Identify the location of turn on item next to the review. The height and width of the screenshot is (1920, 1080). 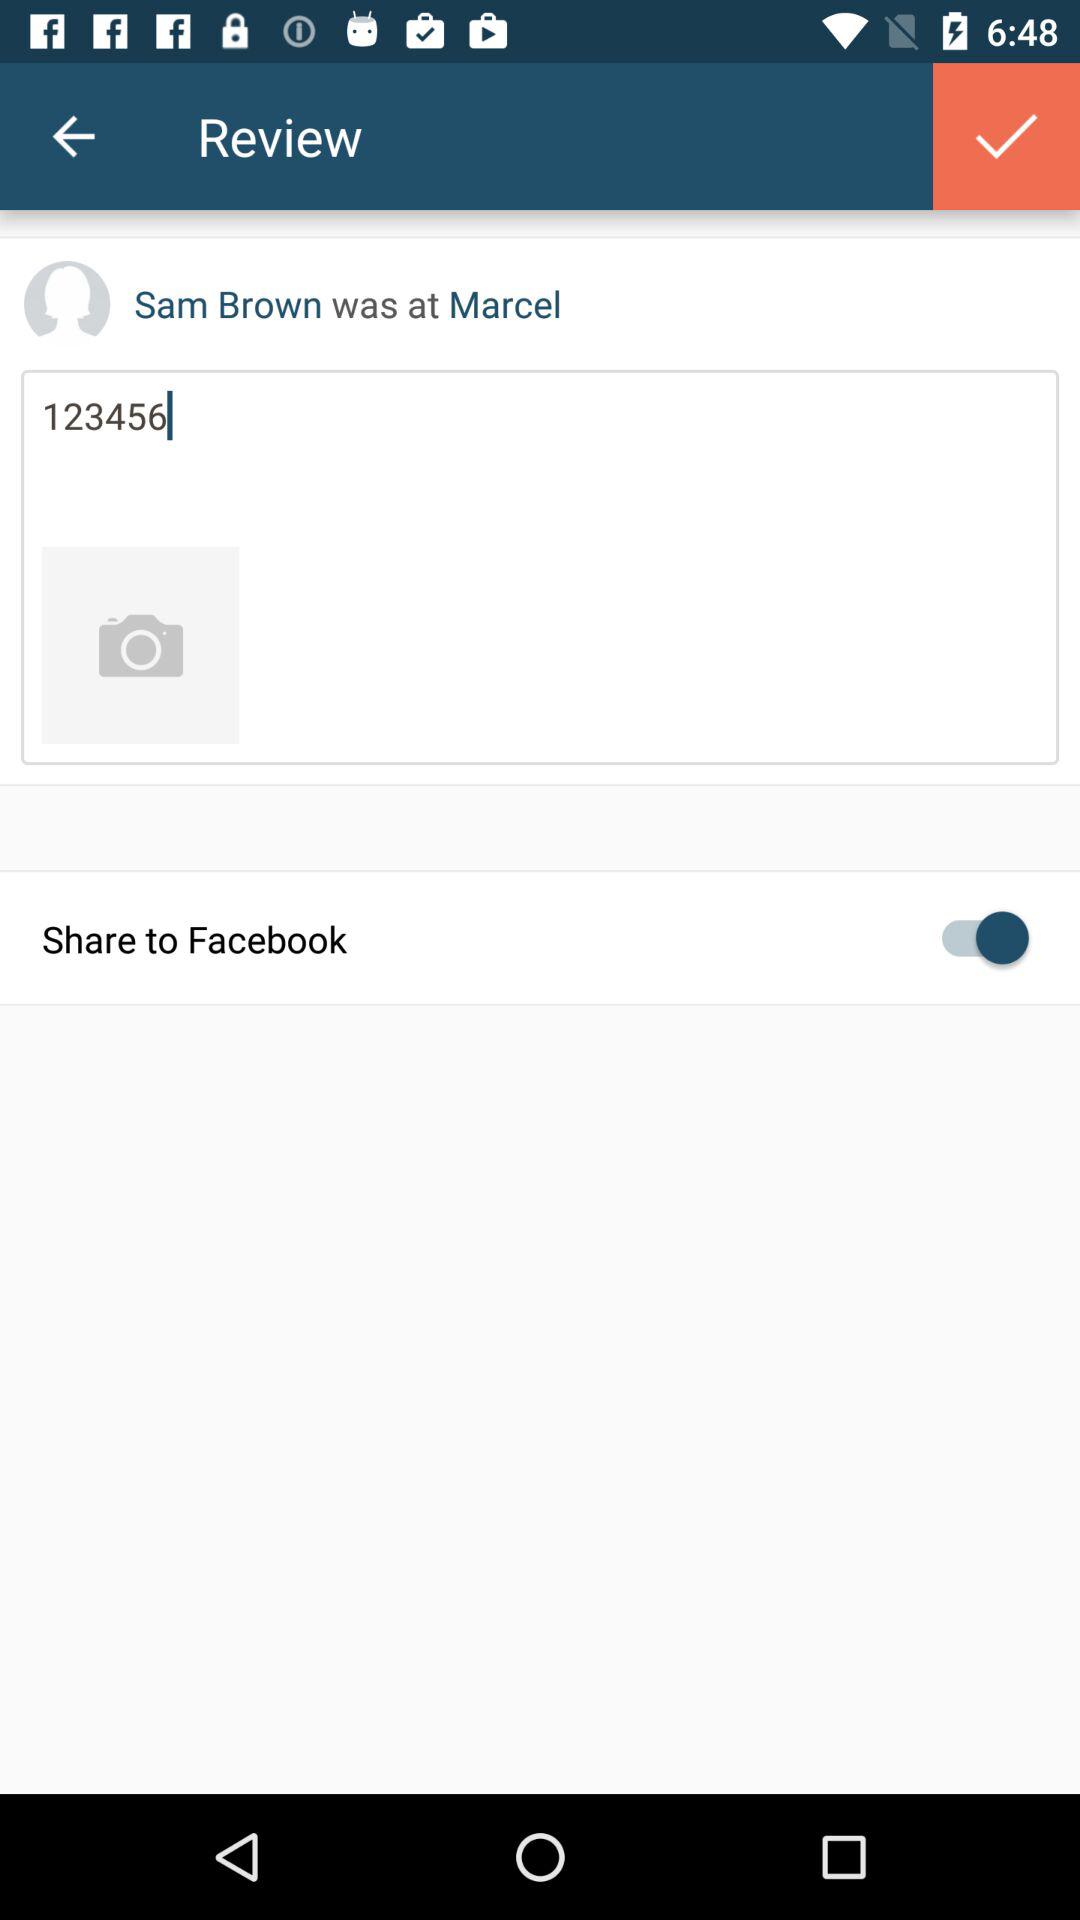
(1006, 136).